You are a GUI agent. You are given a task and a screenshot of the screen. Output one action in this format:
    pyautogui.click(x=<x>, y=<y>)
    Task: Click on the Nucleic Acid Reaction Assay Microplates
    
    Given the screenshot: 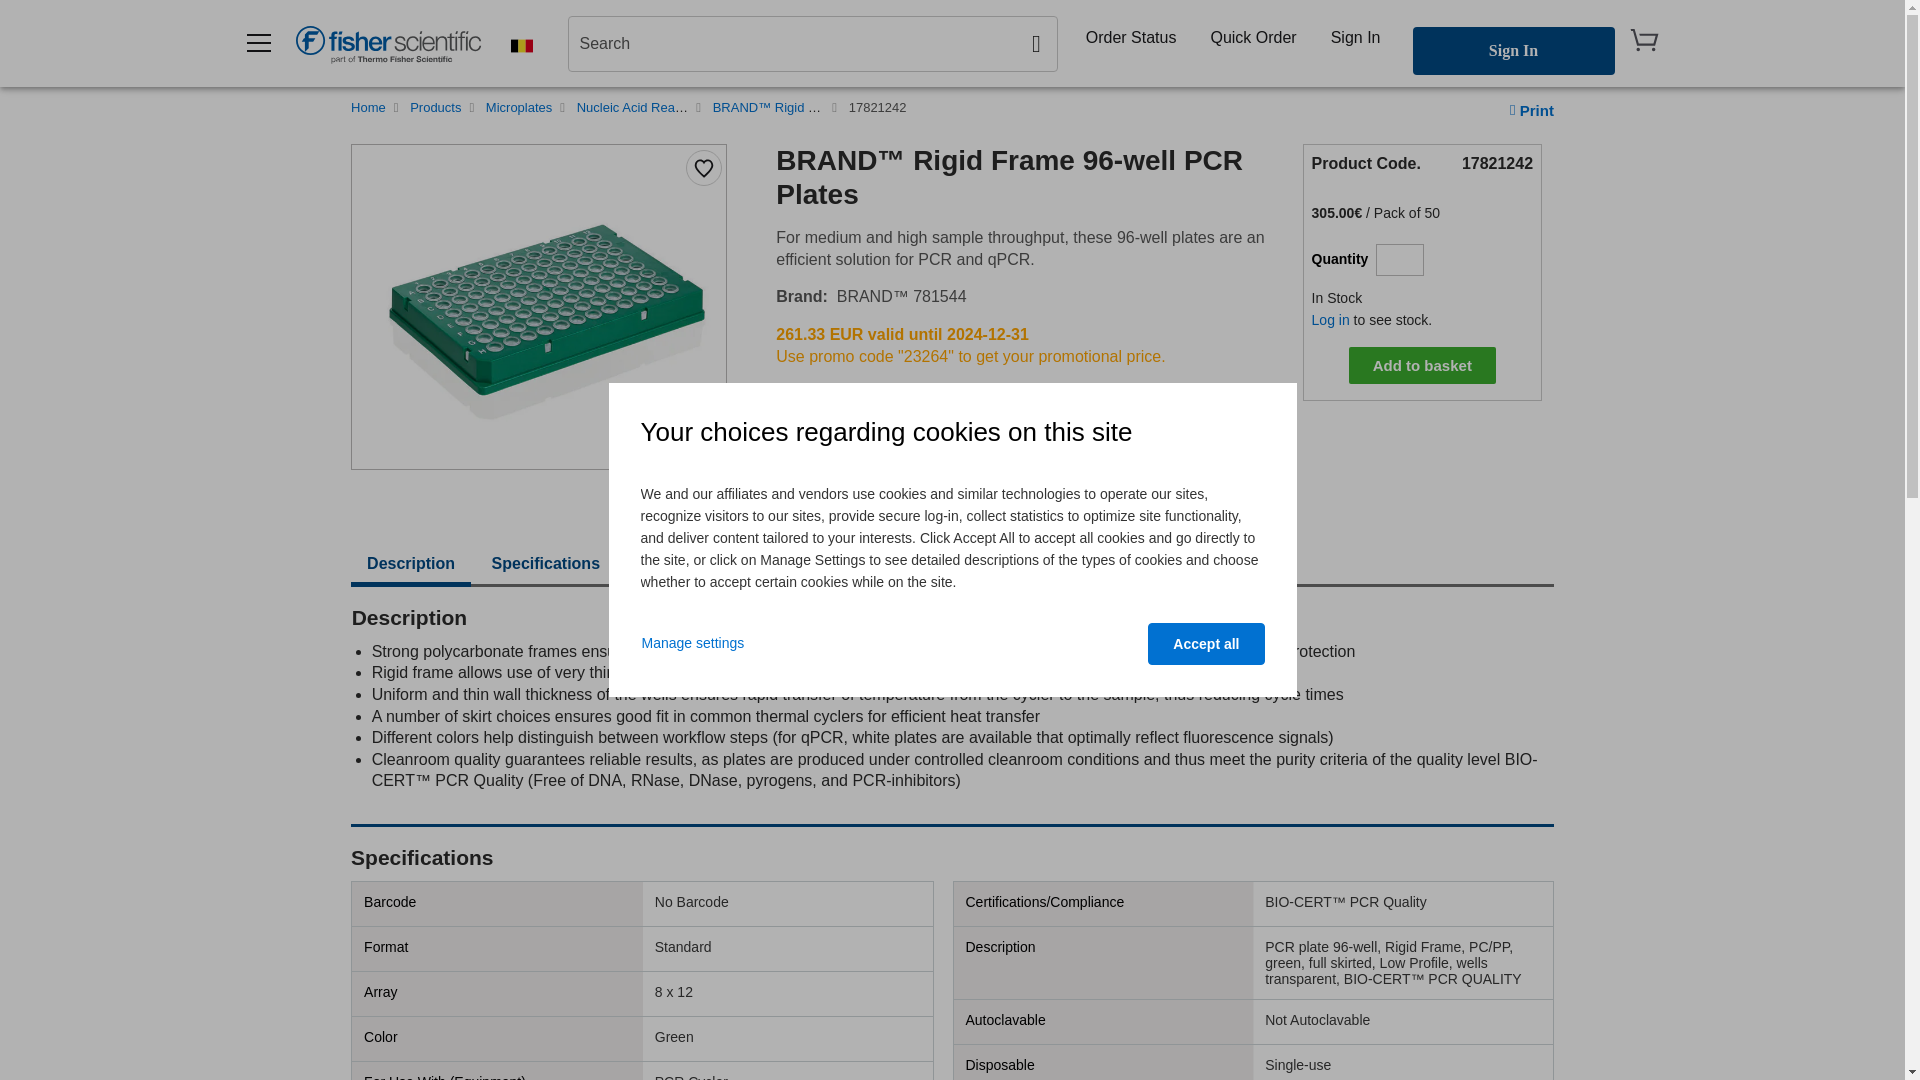 What is the action you would take?
    pyautogui.click(x=694, y=107)
    